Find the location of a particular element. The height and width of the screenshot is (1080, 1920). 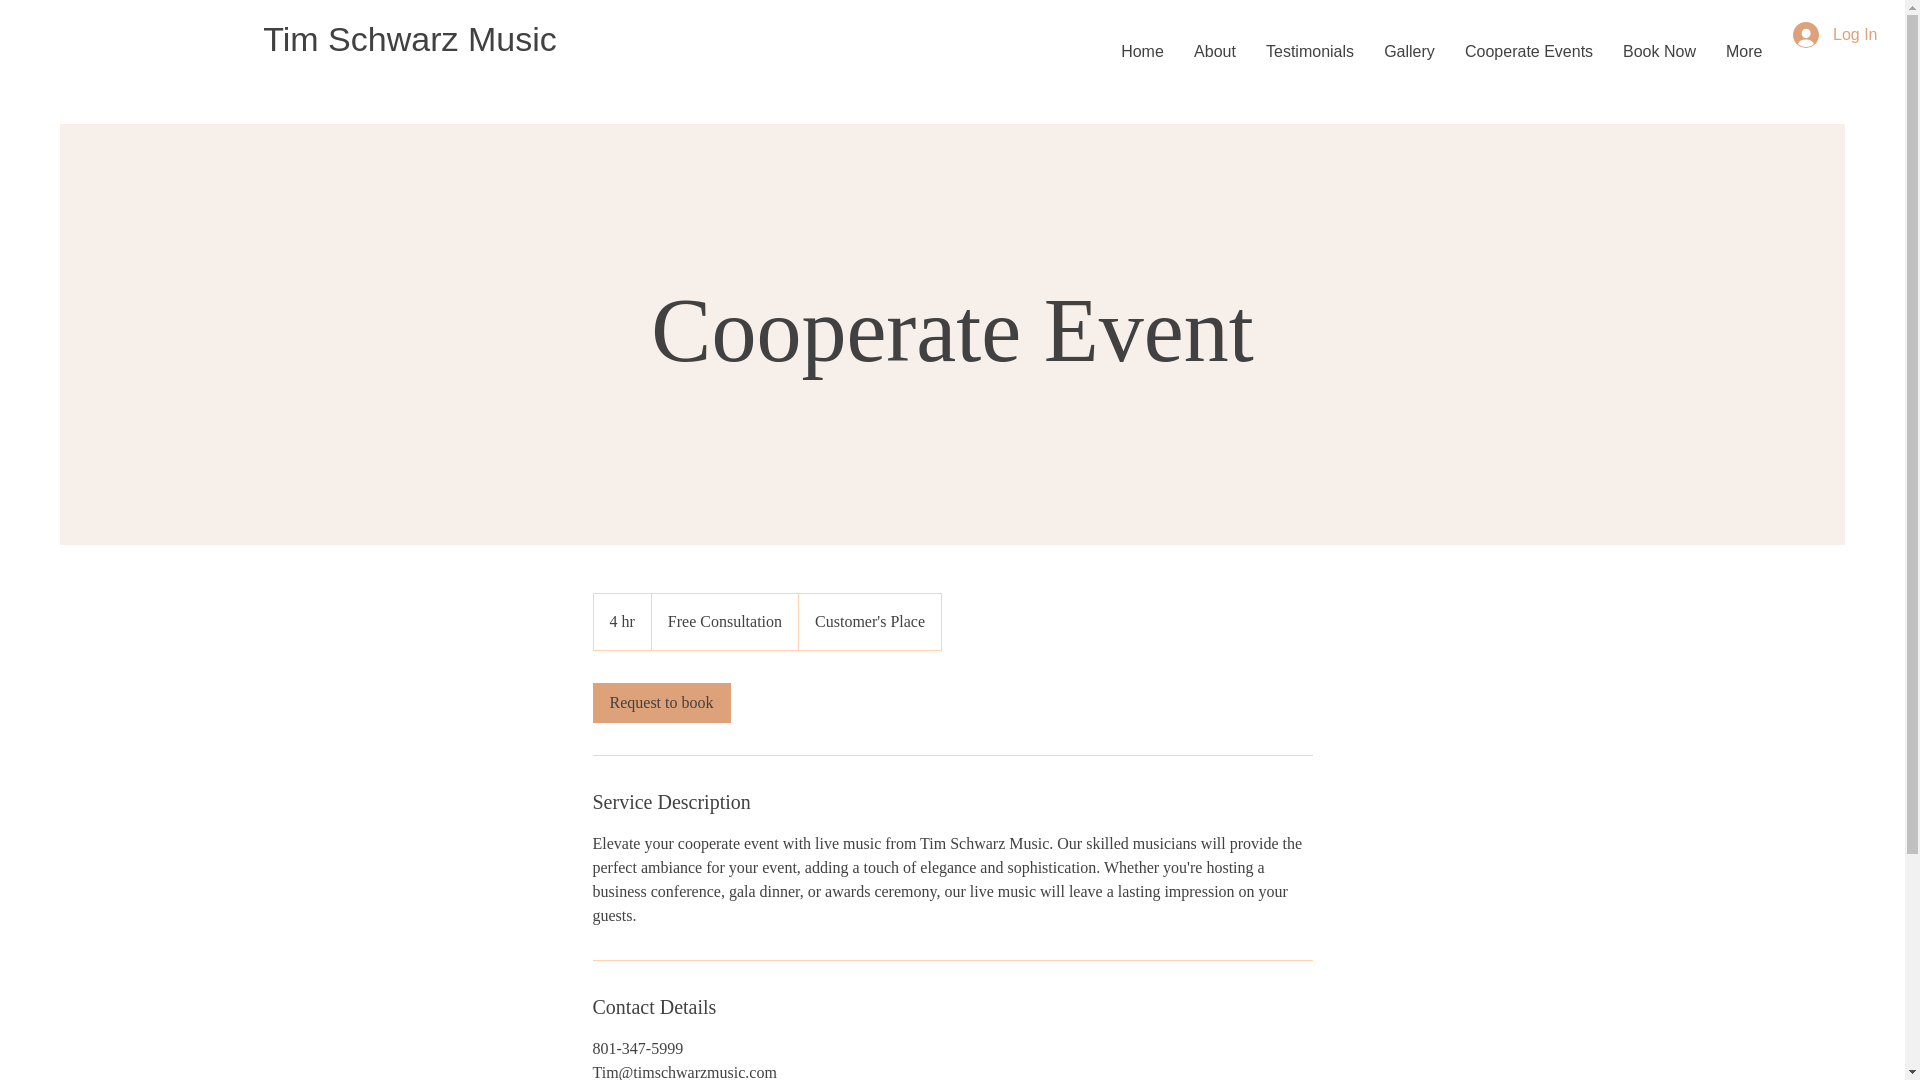

Testimonials is located at coordinates (1310, 51).